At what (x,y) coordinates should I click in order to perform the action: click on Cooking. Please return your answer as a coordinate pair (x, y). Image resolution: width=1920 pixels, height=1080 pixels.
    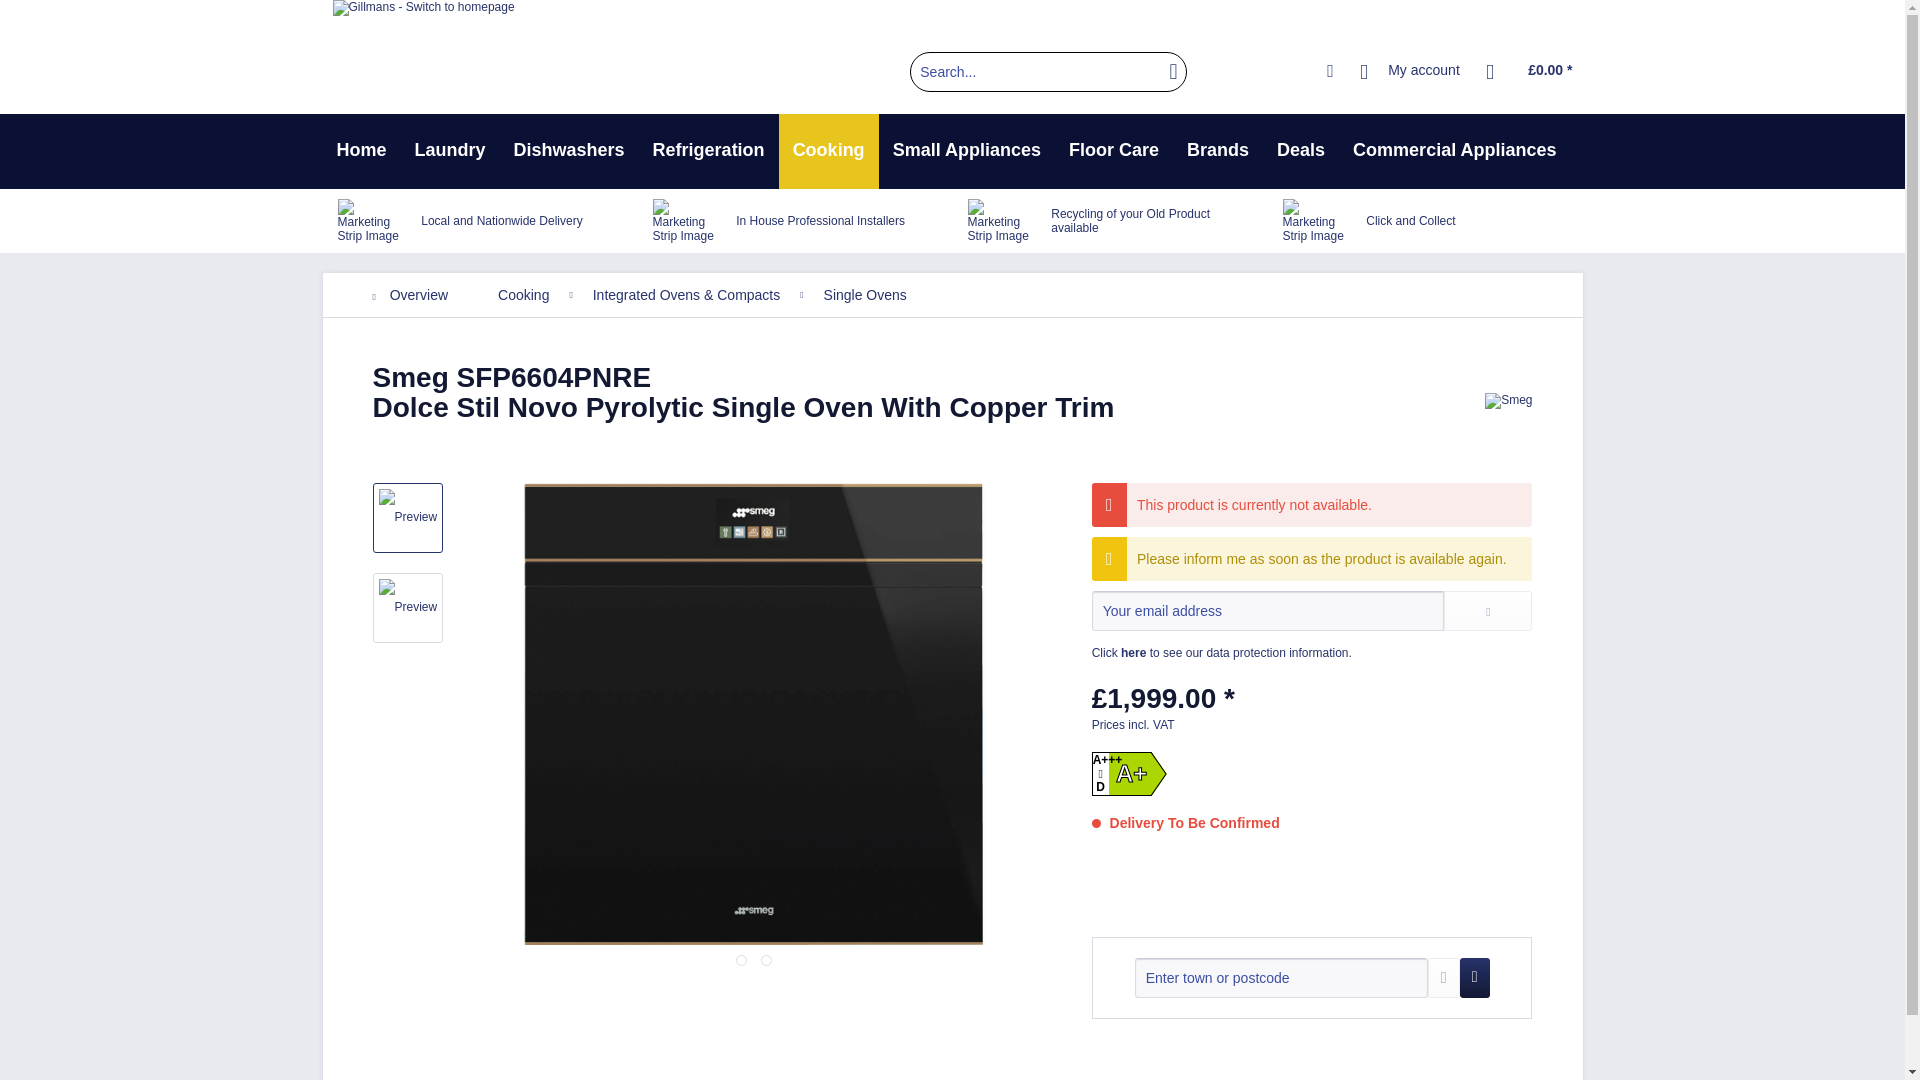
    Looking at the image, I should click on (829, 152).